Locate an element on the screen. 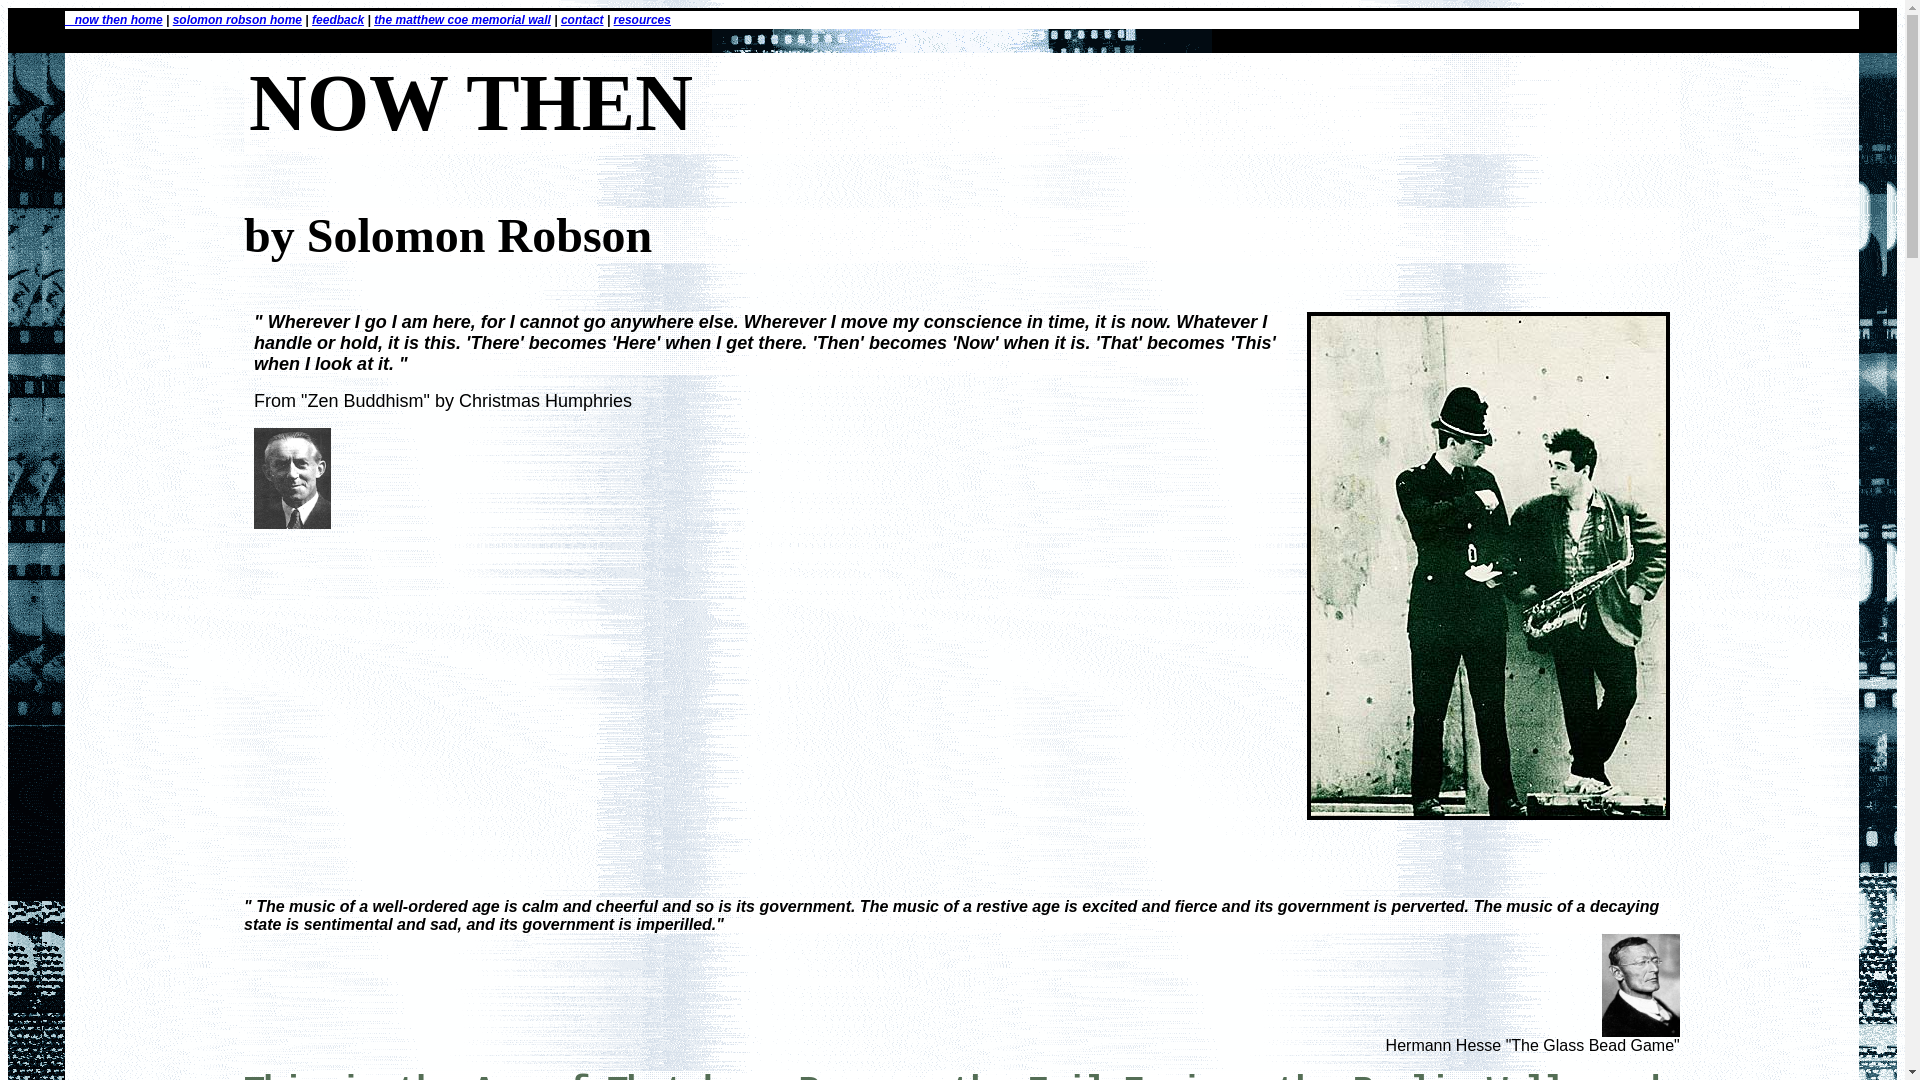 This screenshot has height=1080, width=1920. the matthew coe memorial wall is located at coordinates (462, 20).